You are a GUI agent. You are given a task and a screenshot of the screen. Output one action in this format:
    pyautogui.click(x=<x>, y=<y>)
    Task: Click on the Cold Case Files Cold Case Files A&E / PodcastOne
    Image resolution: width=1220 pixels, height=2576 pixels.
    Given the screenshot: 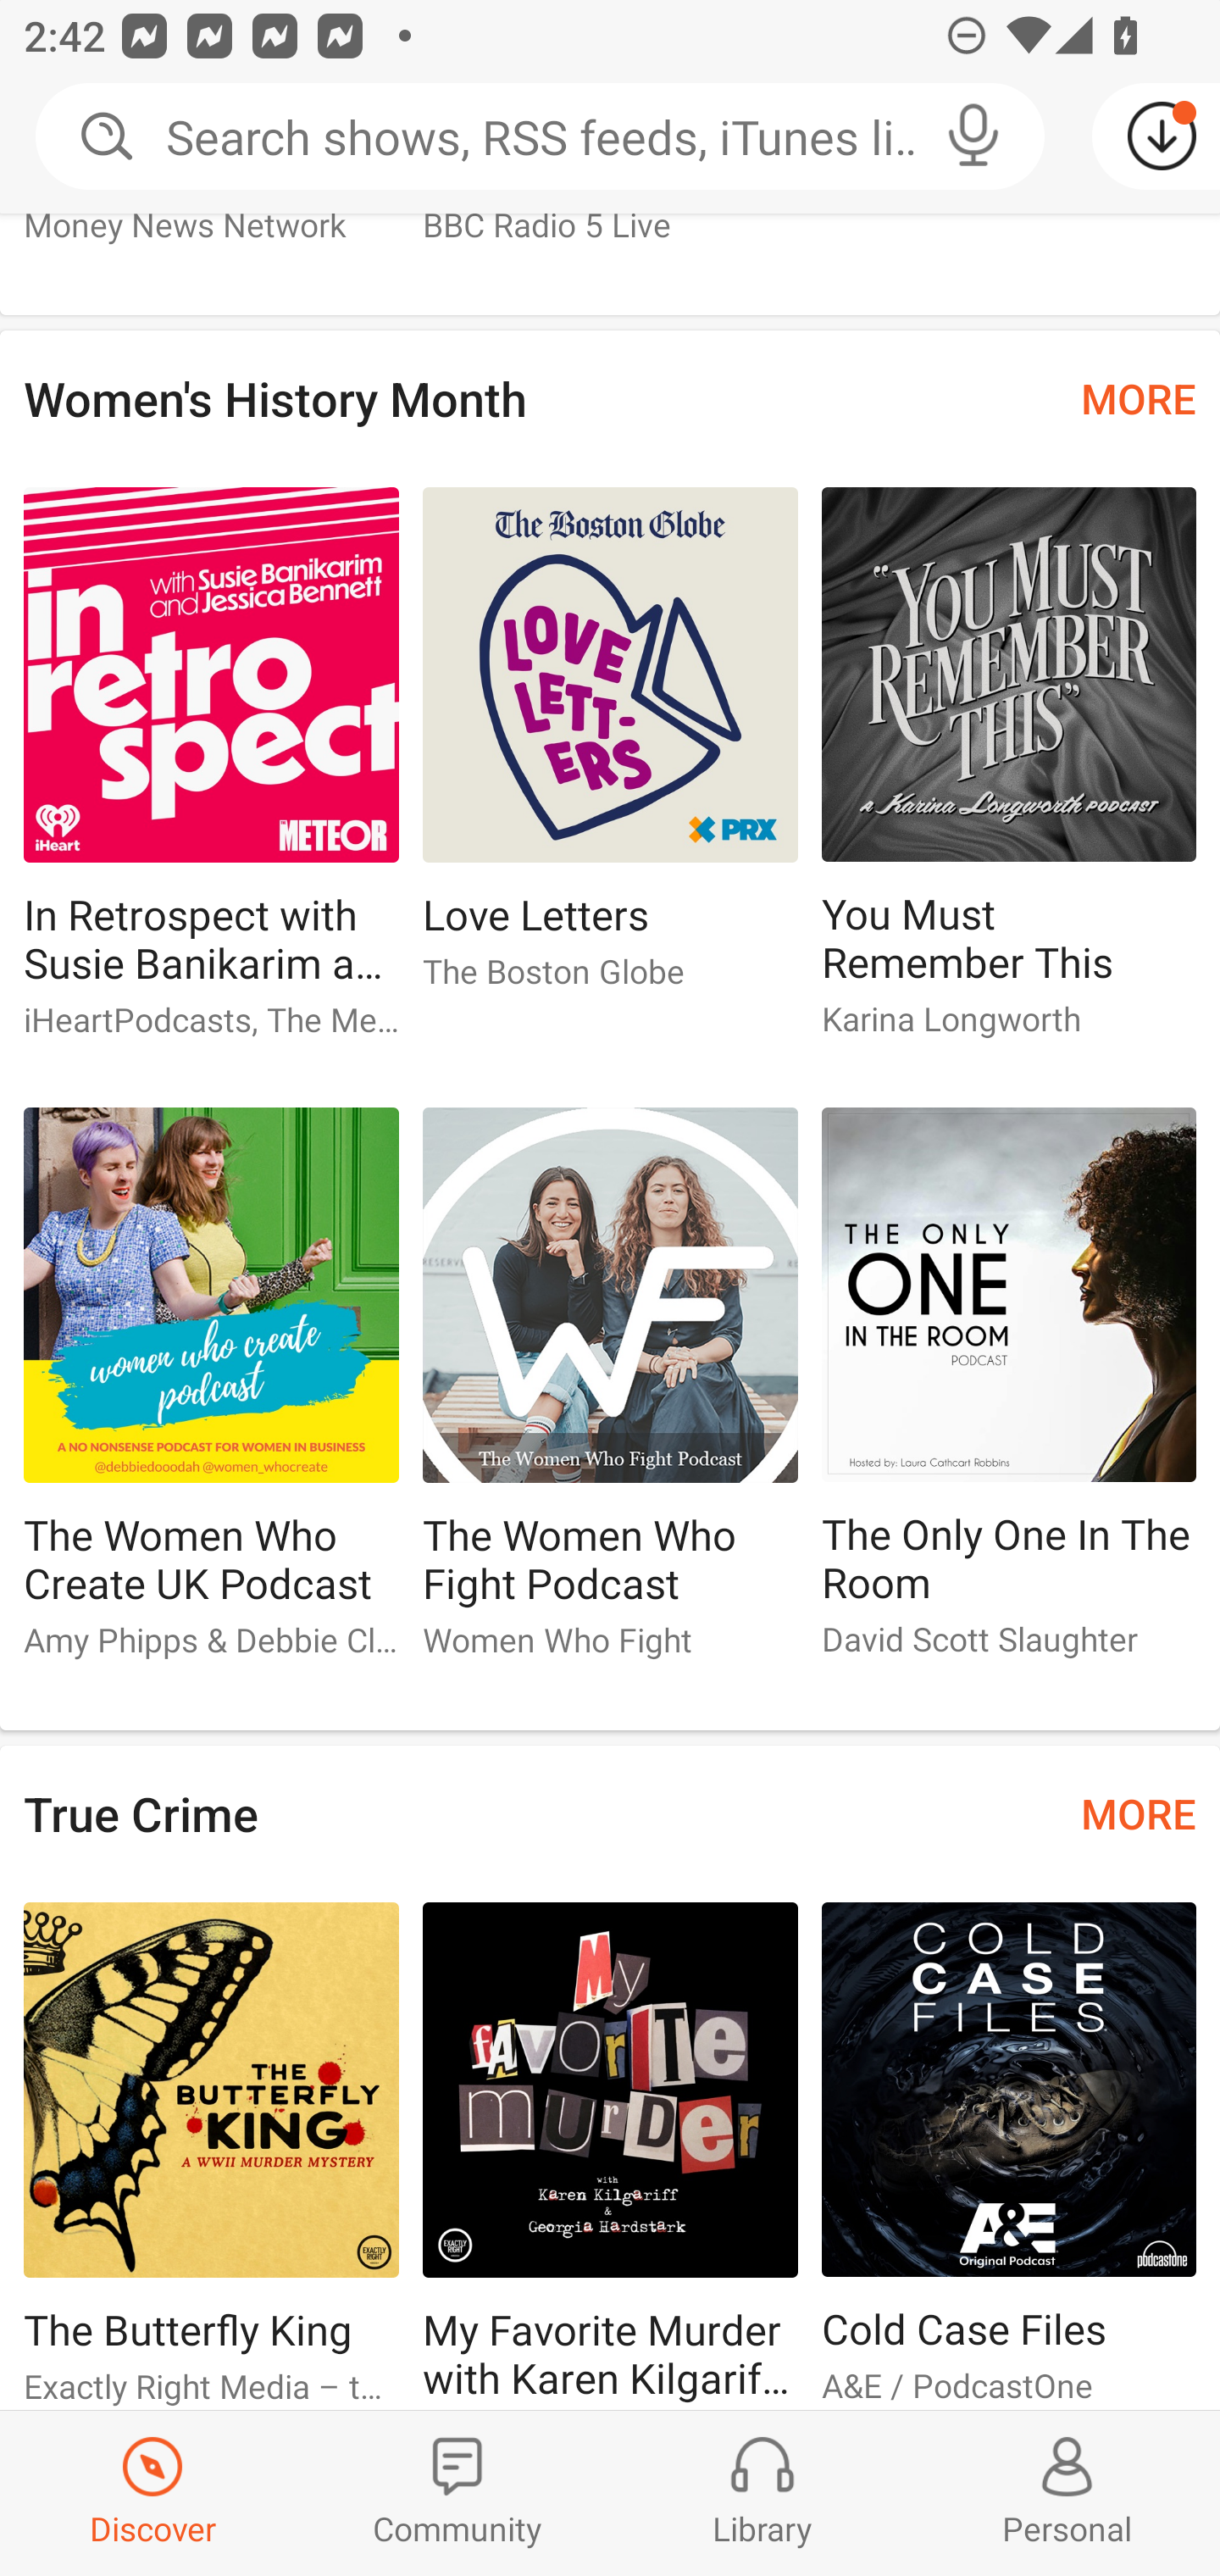 What is the action you would take?
    pyautogui.click(x=1009, y=2156)
    